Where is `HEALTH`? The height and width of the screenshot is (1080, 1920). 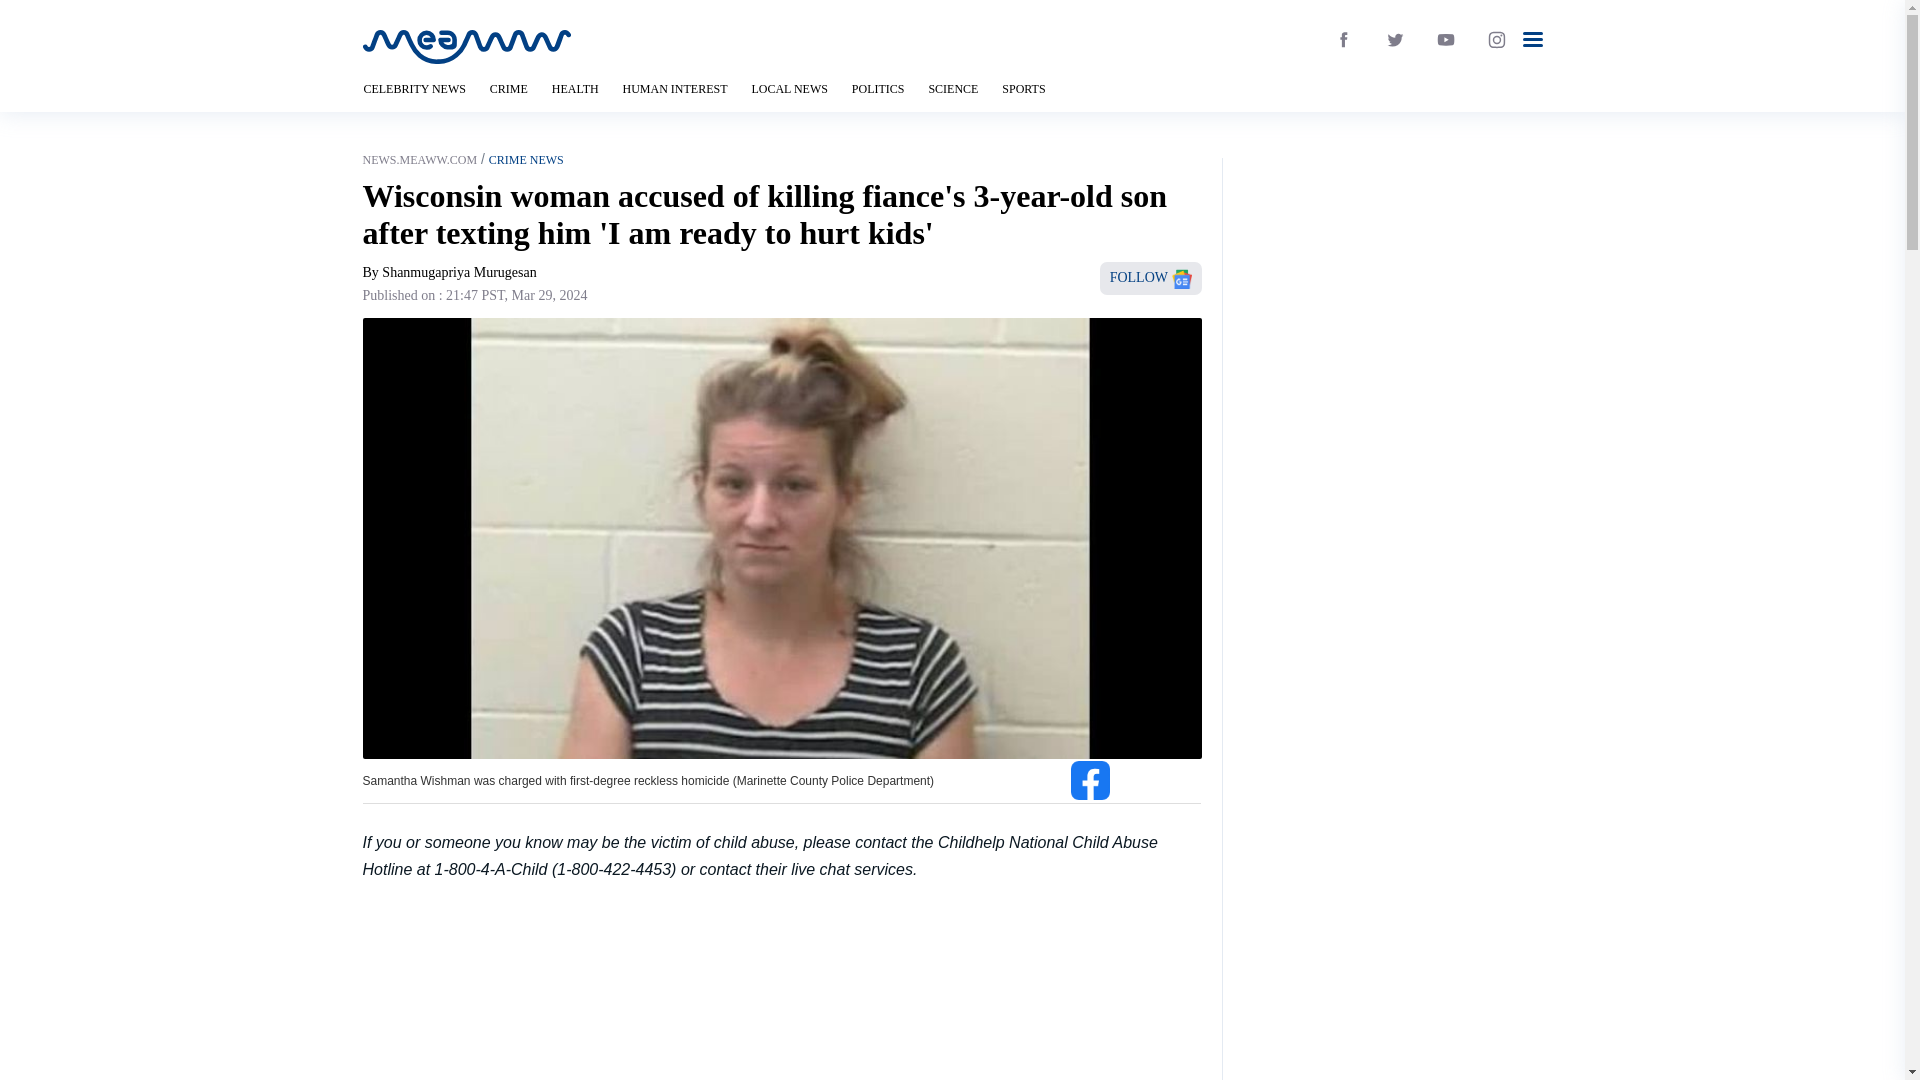
HEALTH is located at coordinates (576, 89).